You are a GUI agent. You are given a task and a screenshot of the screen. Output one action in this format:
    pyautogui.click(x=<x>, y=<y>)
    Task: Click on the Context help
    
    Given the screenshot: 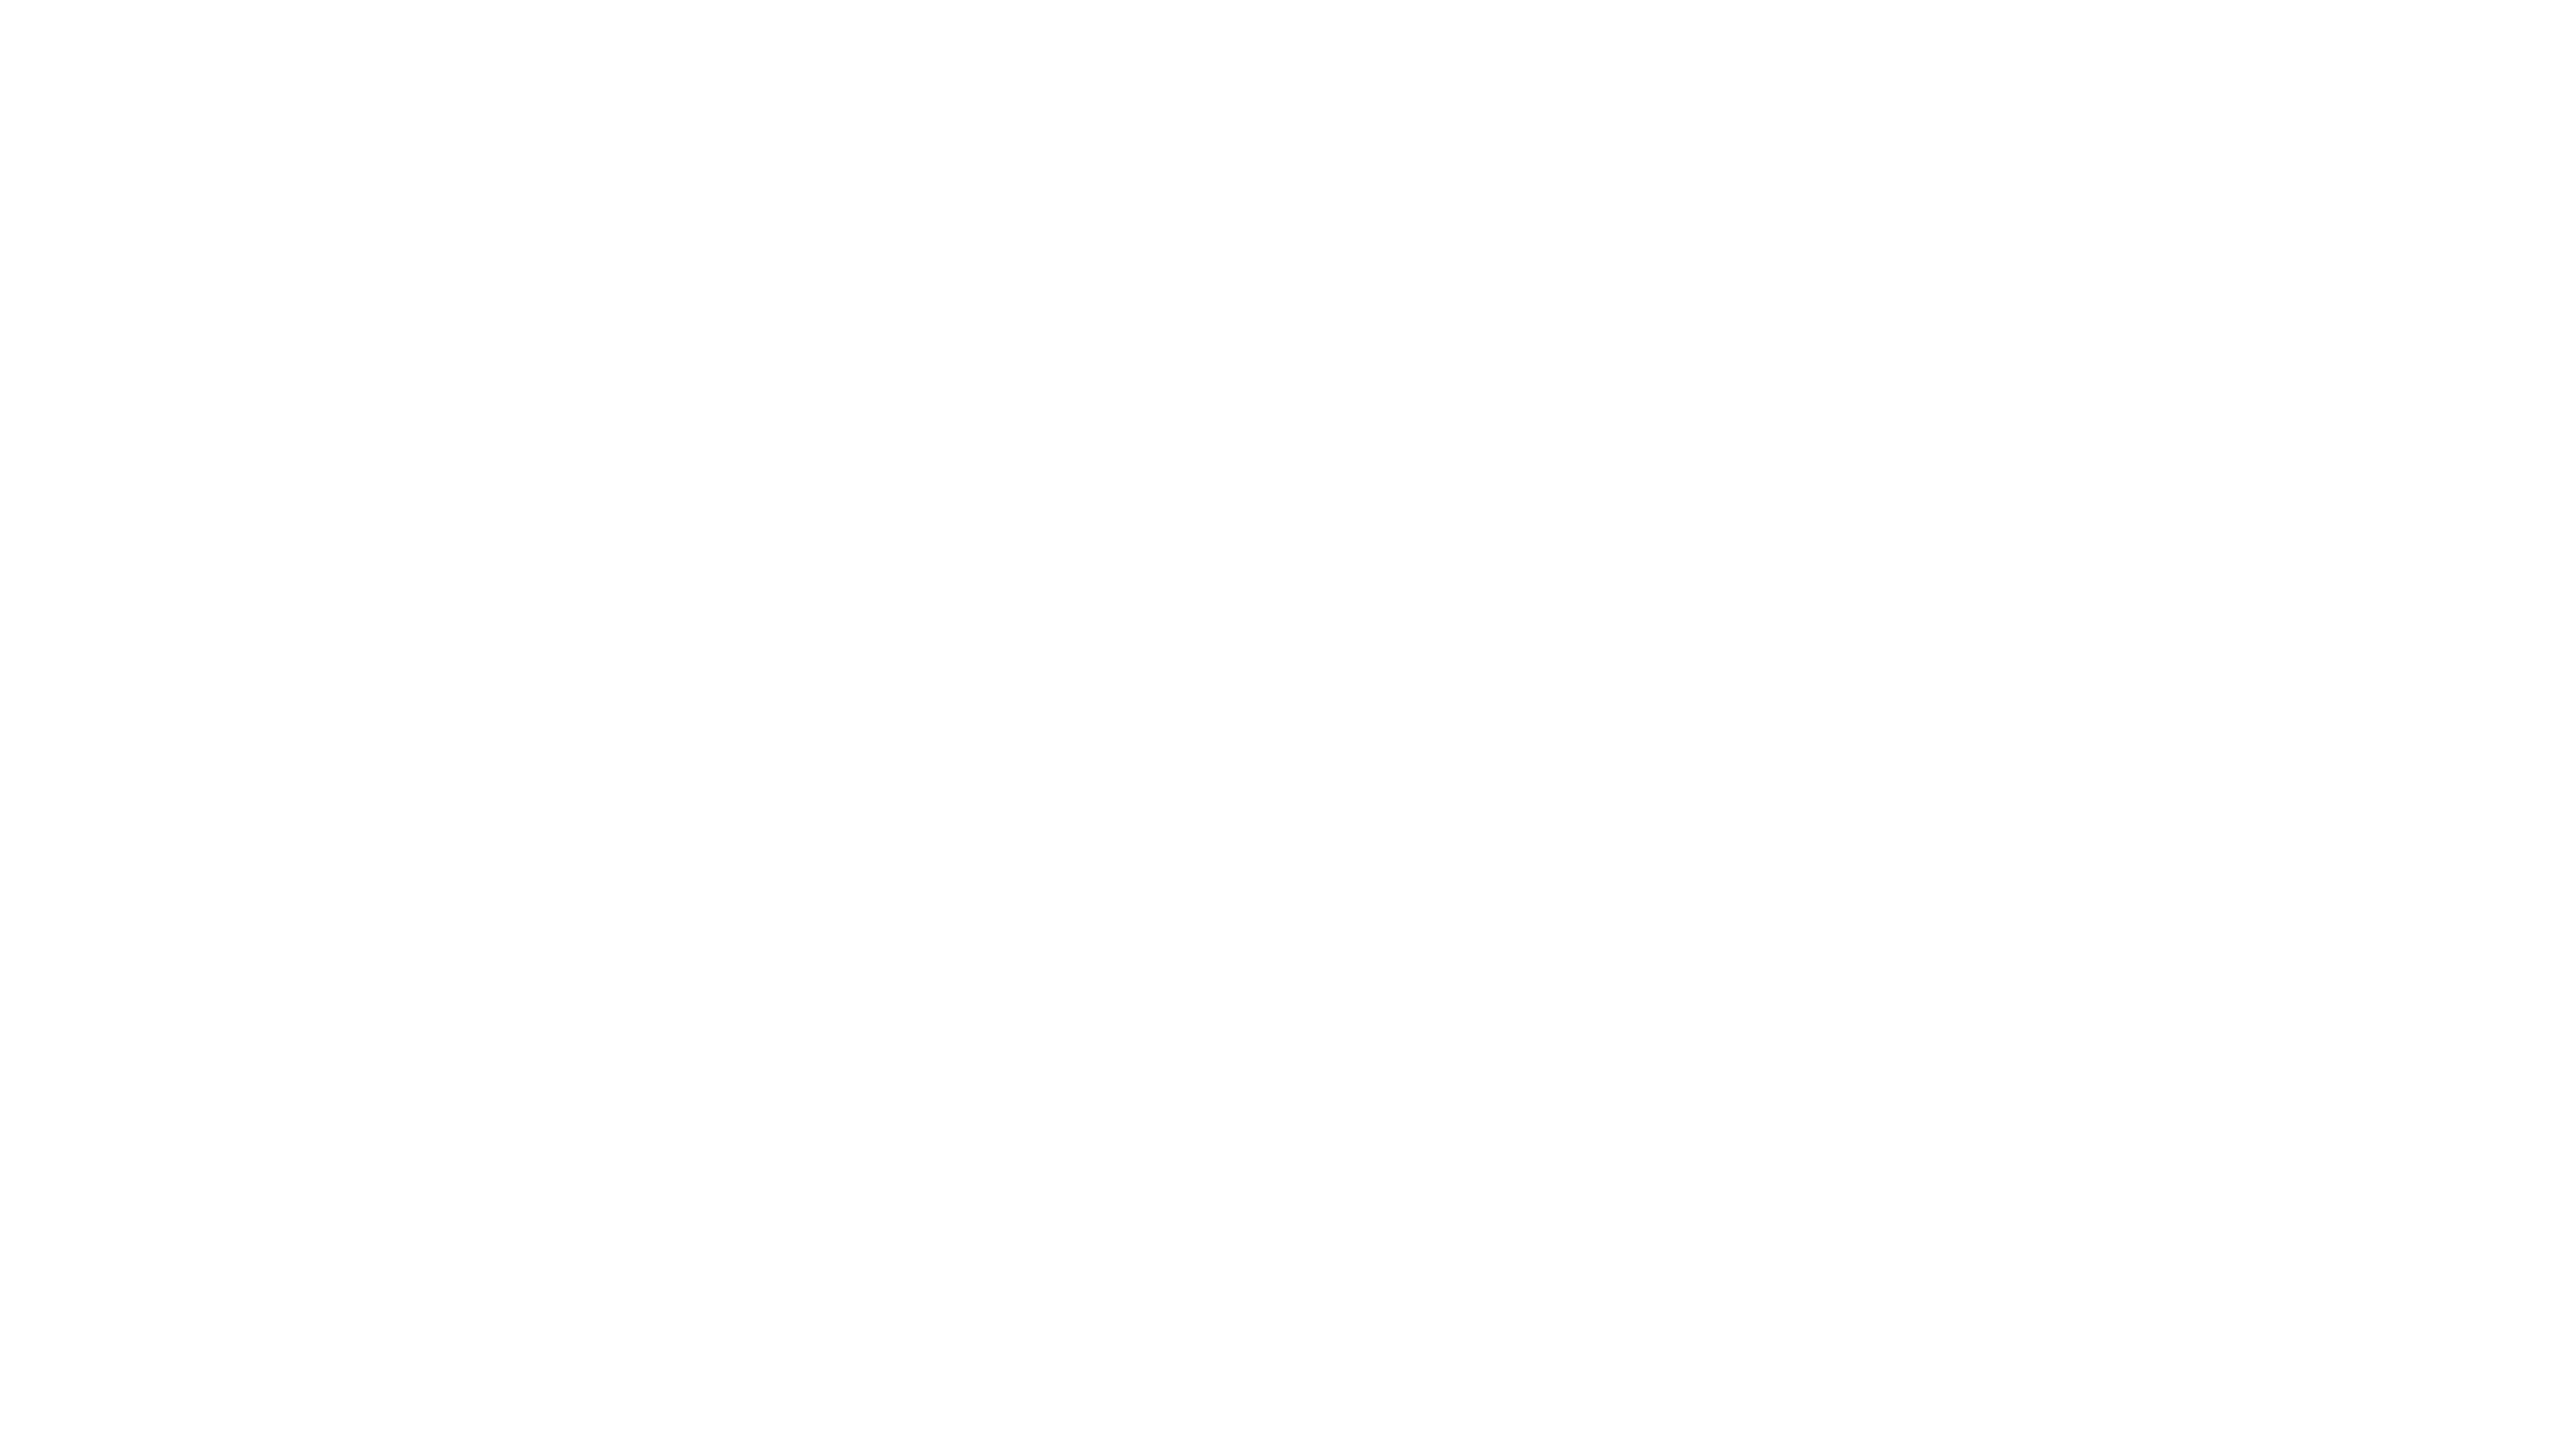 What is the action you would take?
    pyautogui.click(x=2485, y=14)
    